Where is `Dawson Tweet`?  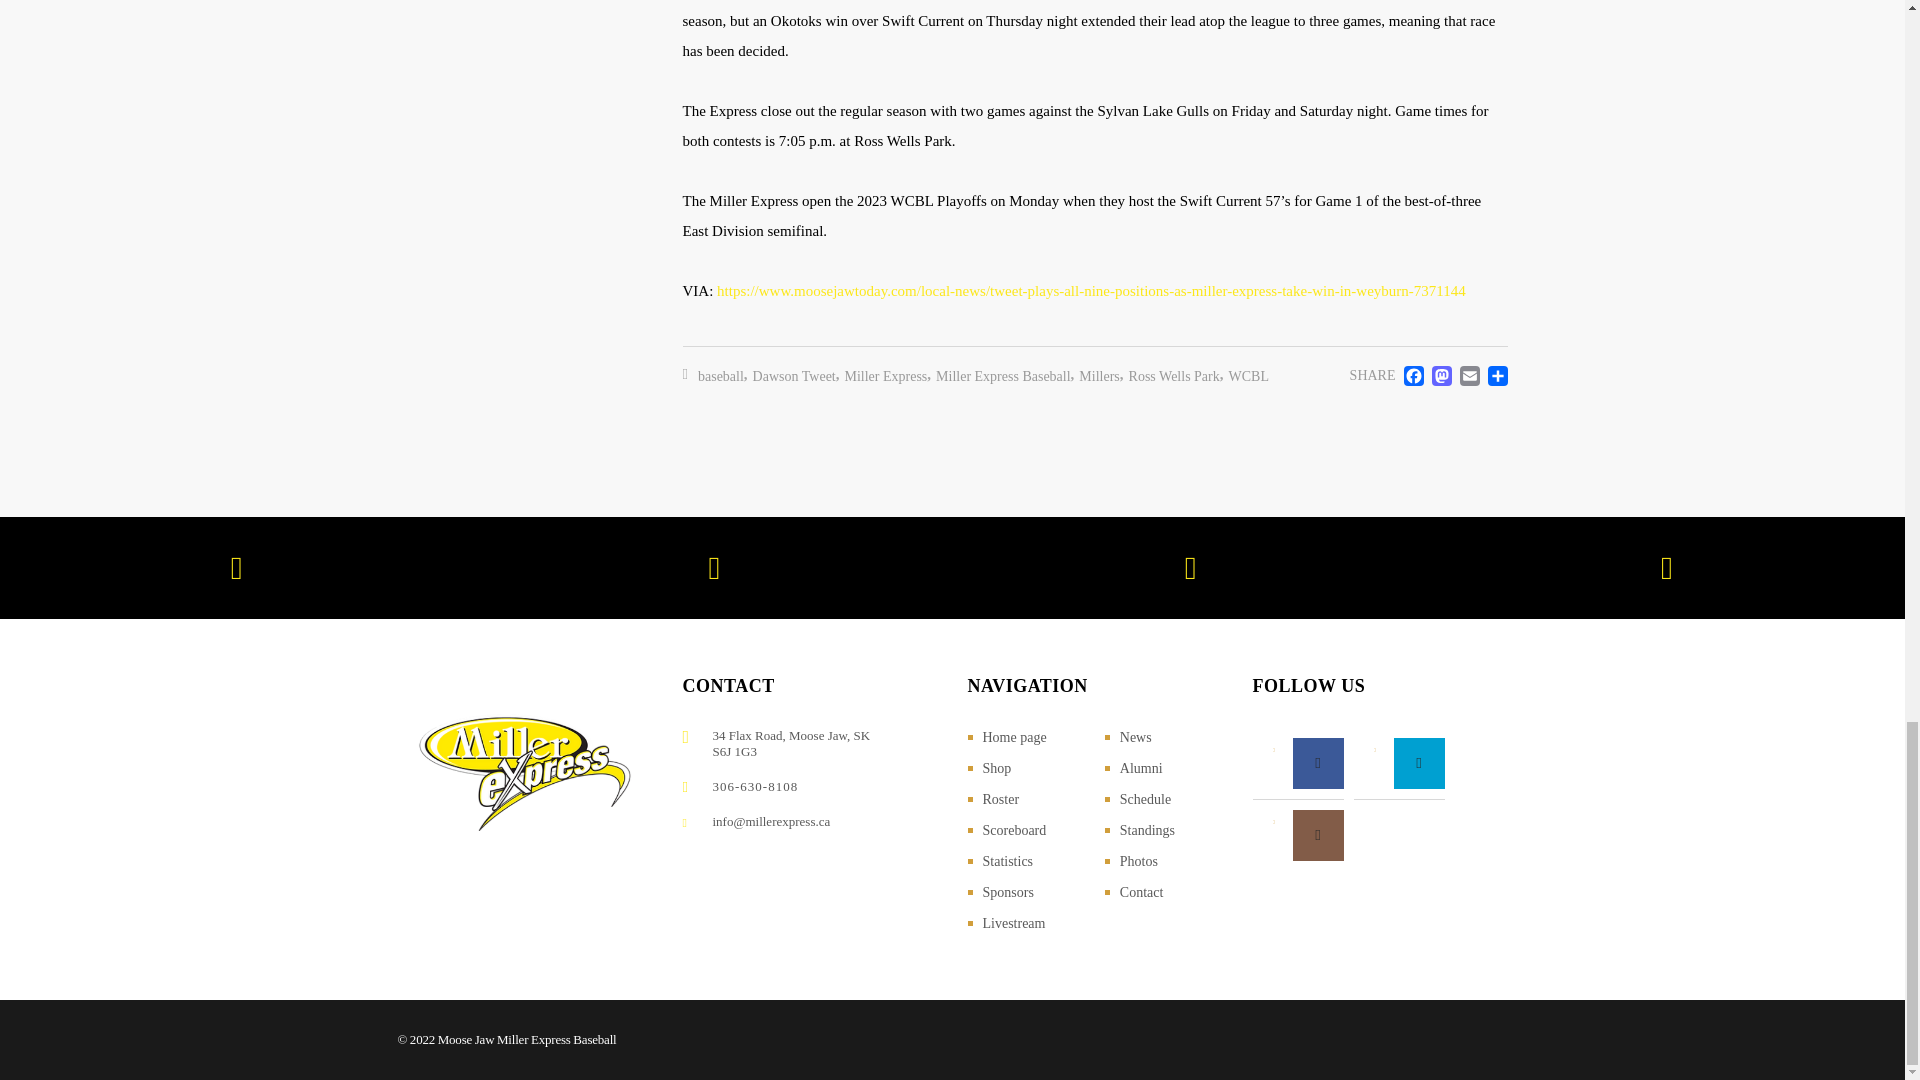
Dawson Tweet is located at coordinates (794, 376).